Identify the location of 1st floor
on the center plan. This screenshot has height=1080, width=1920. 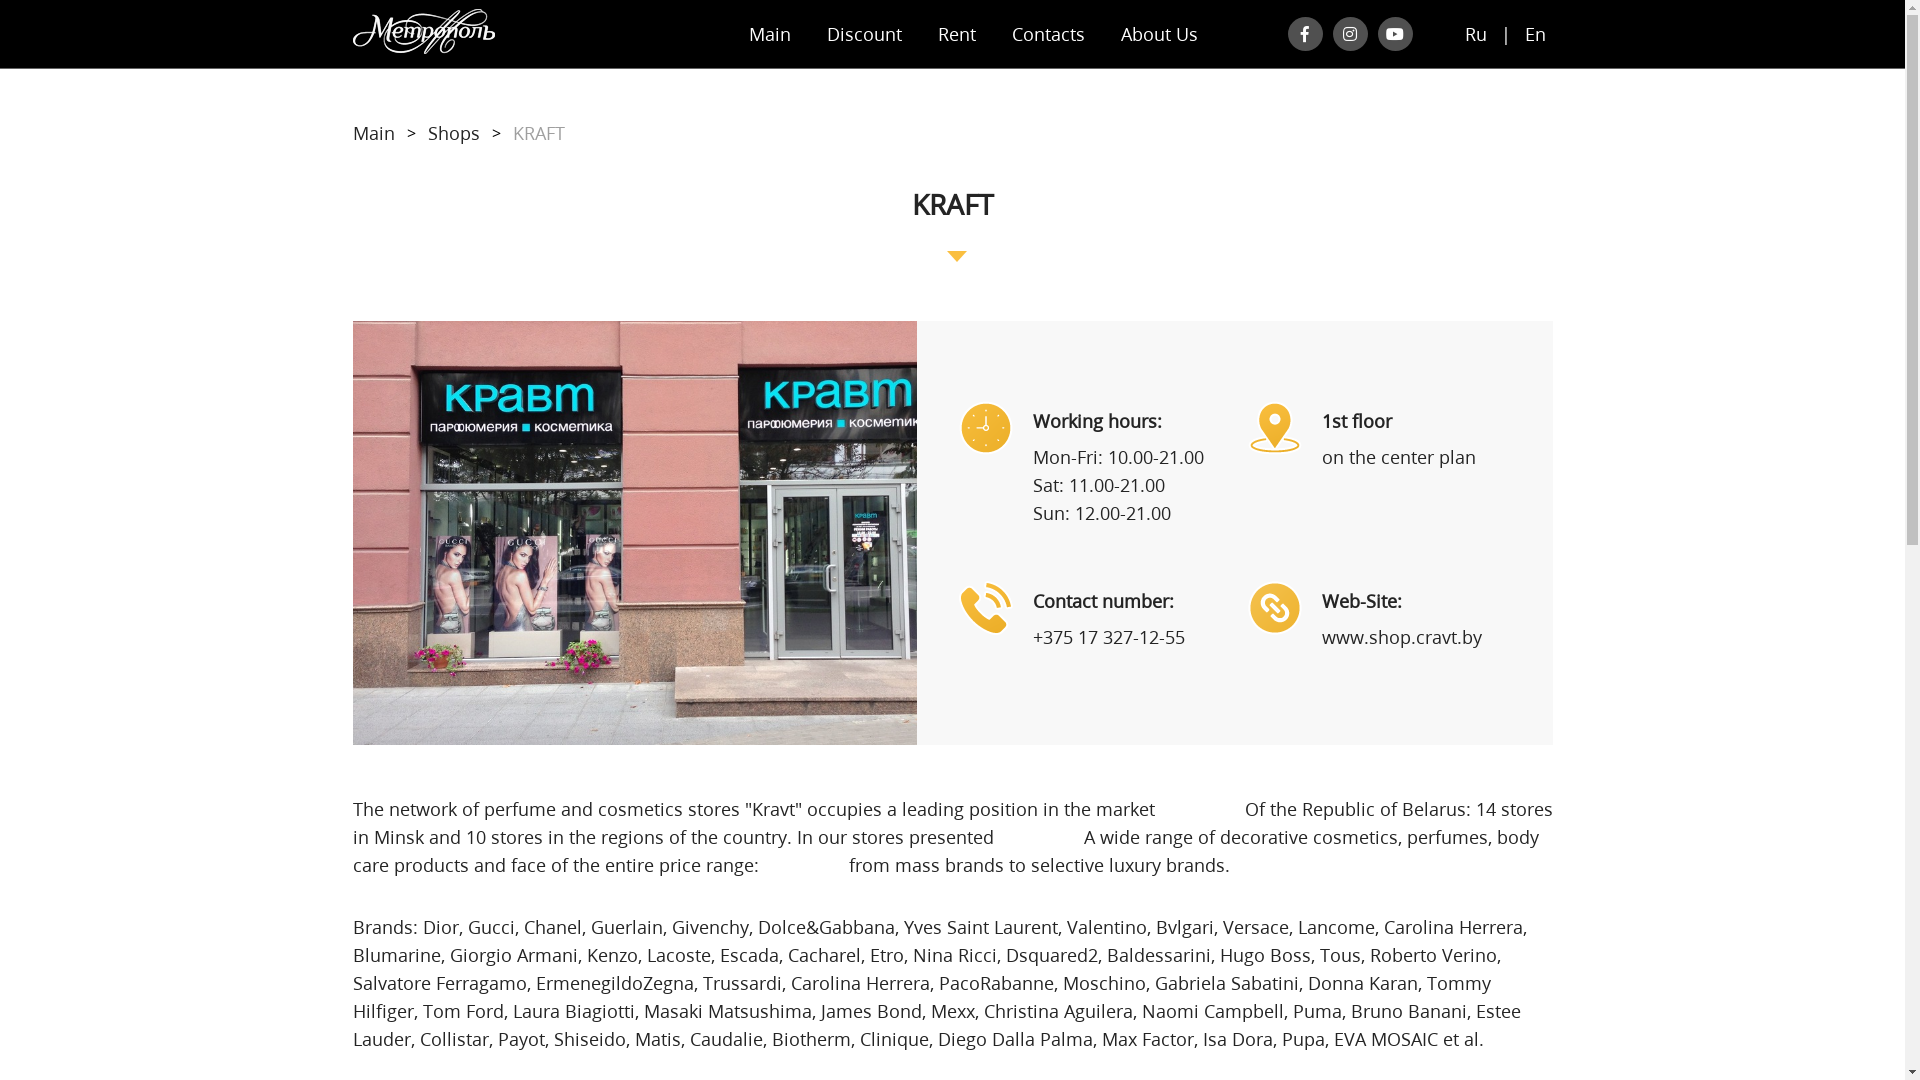
(1393, 436).